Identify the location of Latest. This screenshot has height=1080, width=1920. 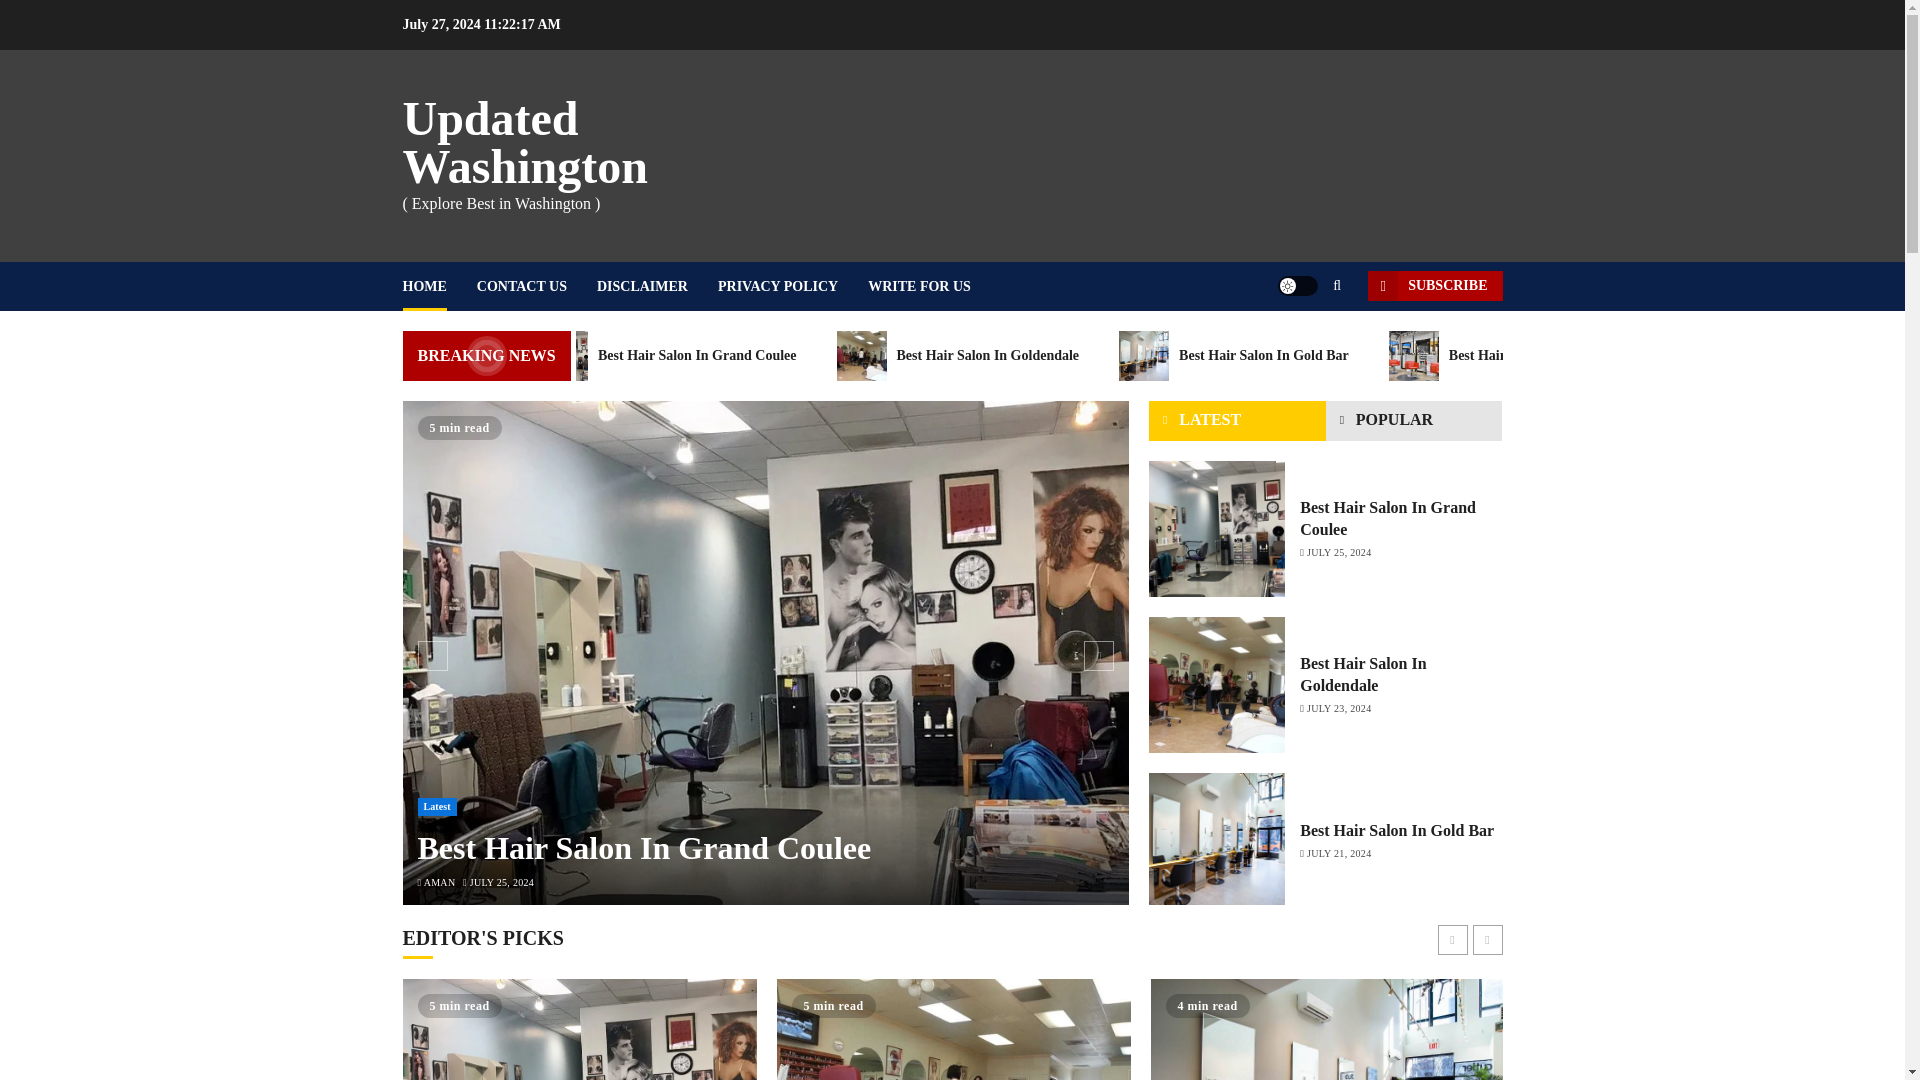
(437, 807).